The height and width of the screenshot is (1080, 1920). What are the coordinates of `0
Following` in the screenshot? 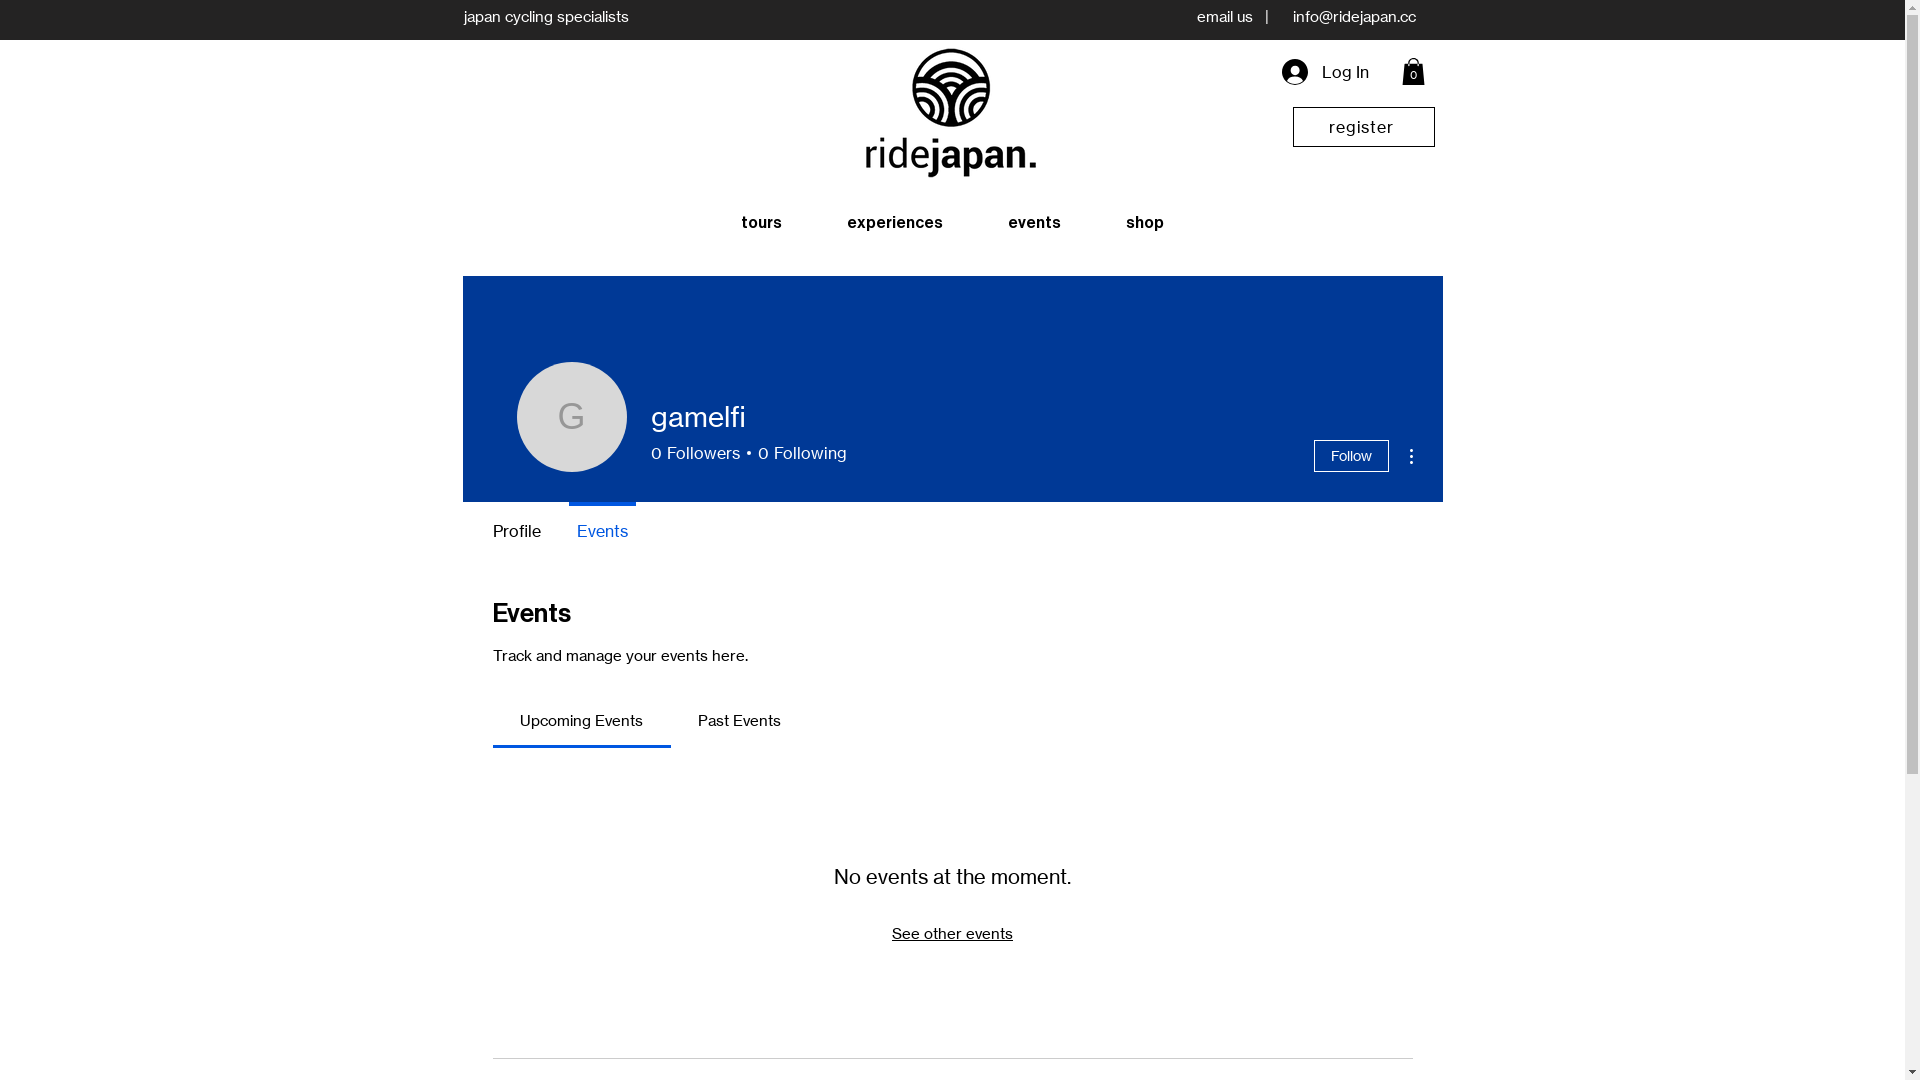 It's located at (798, 453).